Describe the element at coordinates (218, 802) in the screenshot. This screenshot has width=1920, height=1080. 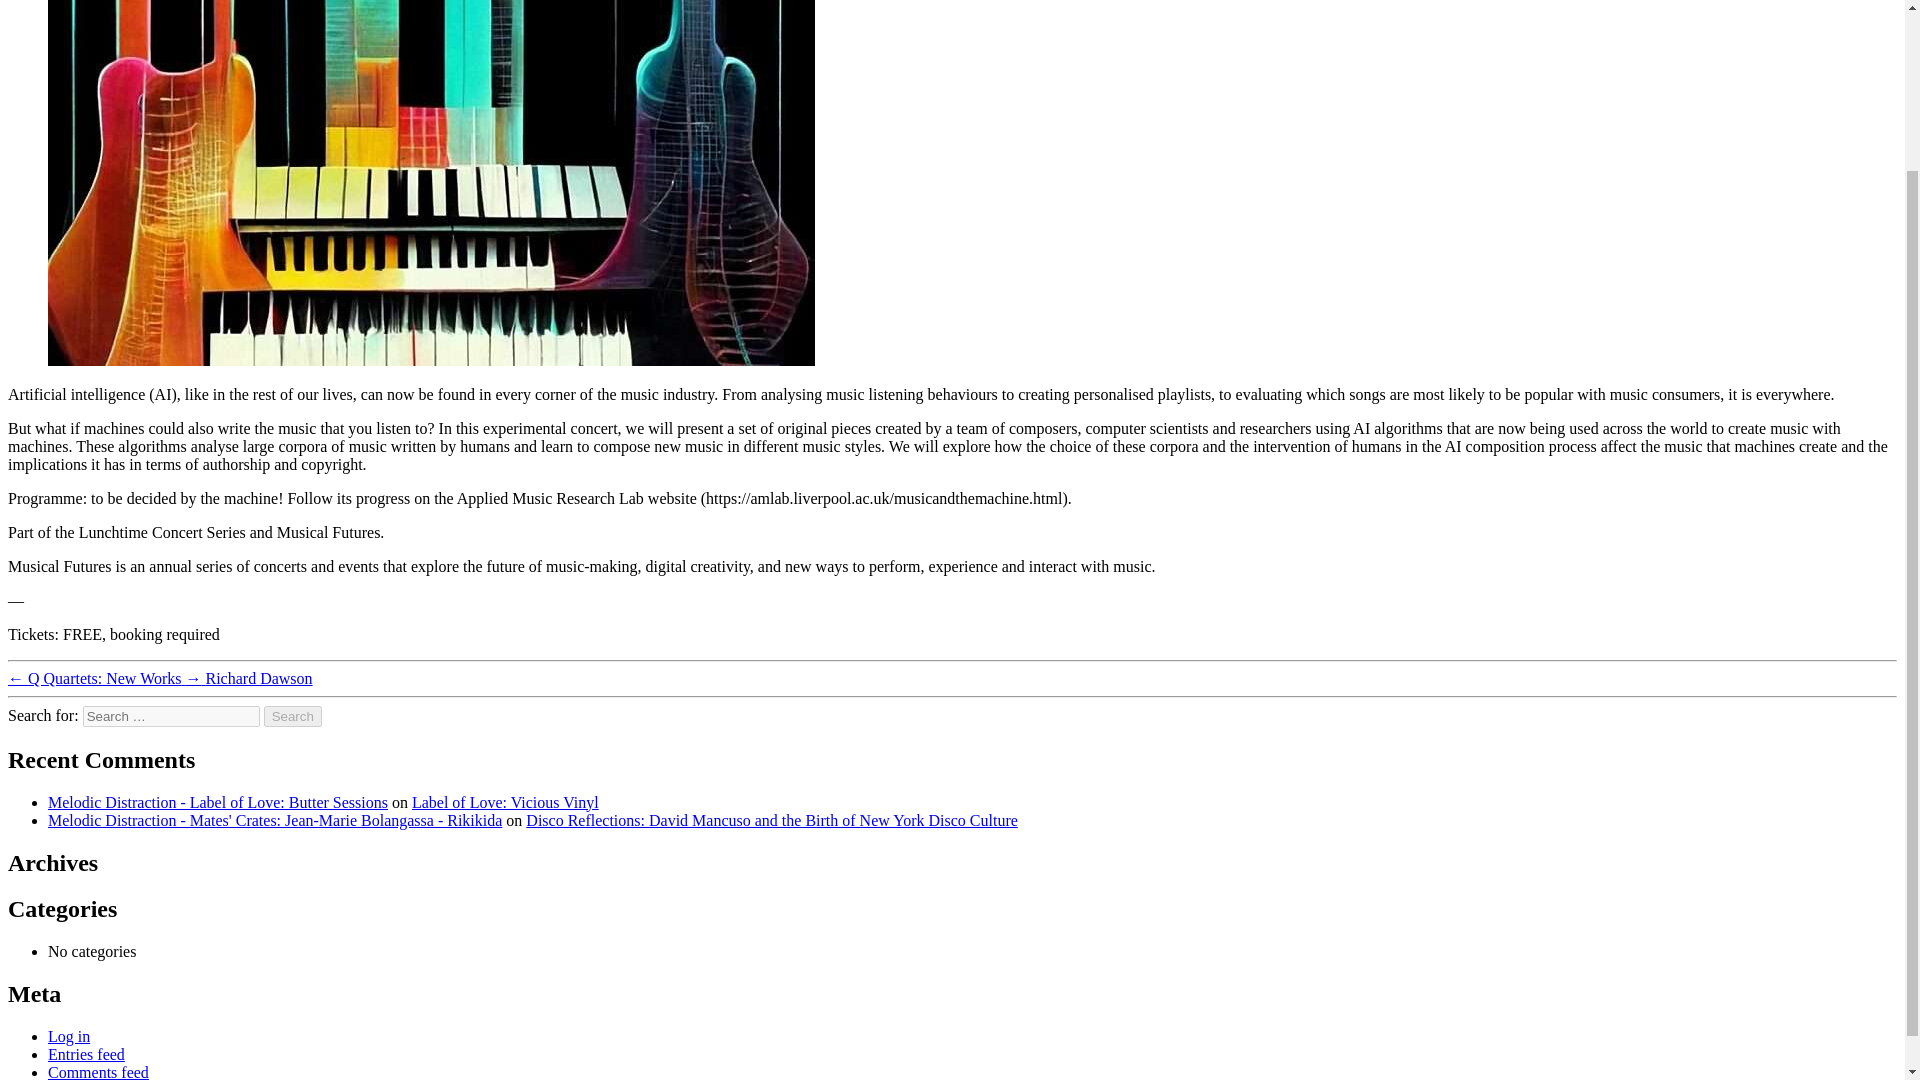
I see `Melodic Distraction - Label of Love: Butter Sessions` at that location.